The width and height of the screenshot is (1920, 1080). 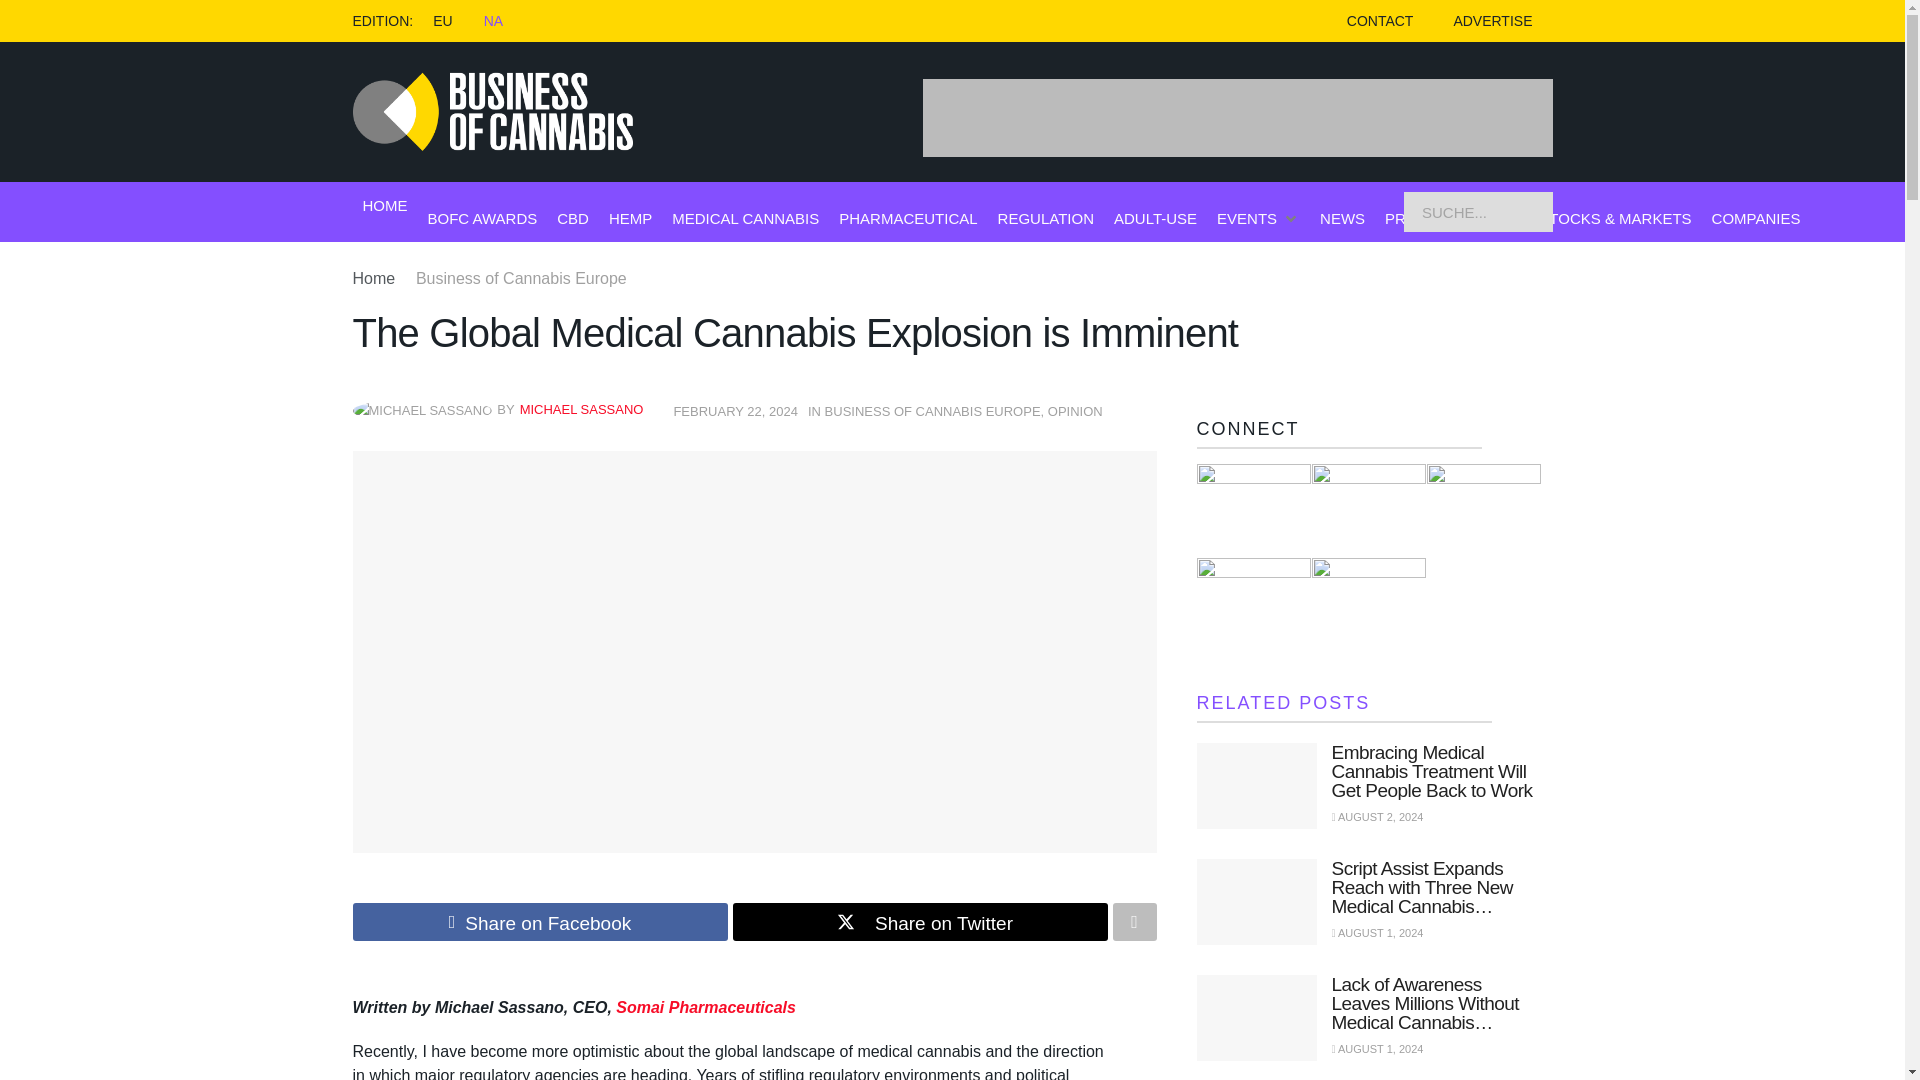 I want to click on REGULATION, so click(x=1046, y=218).